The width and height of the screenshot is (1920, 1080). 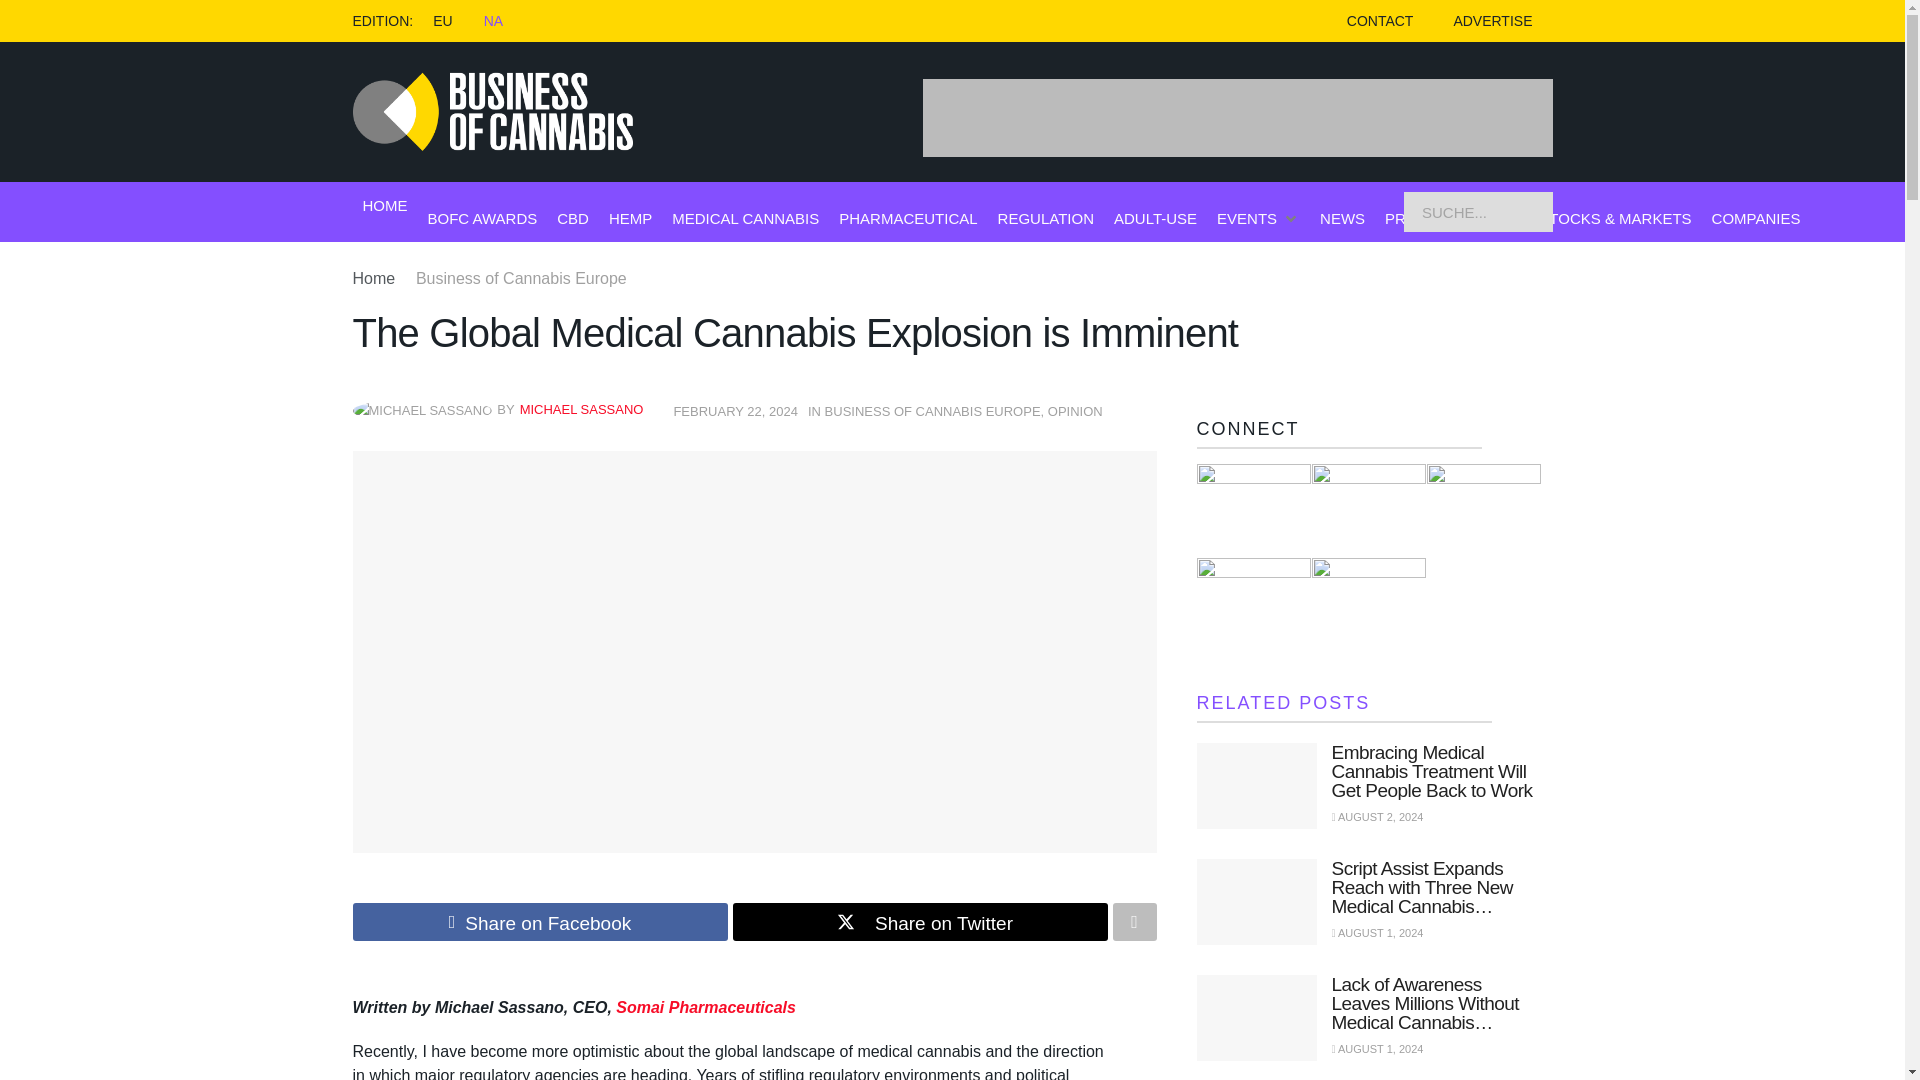 I want to click on REGULATION, so click(x=1046, y=218).